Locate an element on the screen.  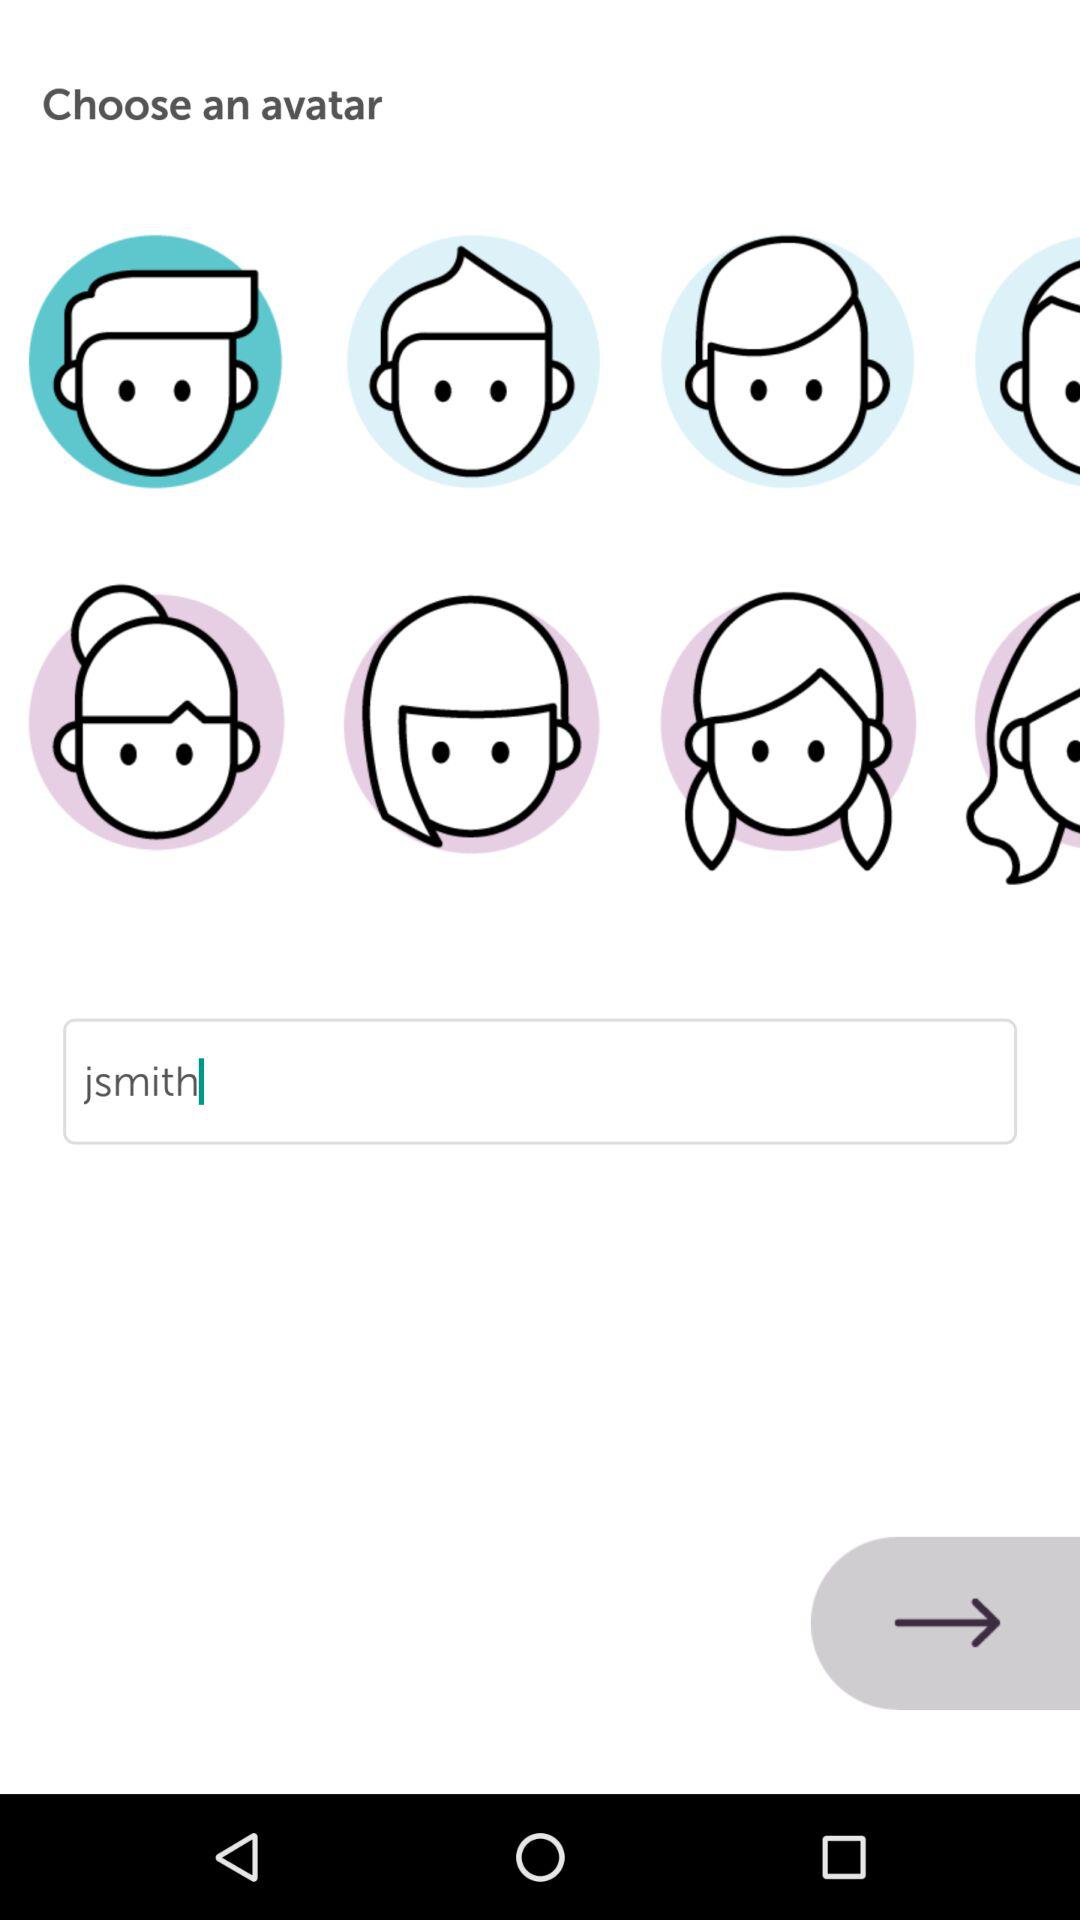
go forward is located at coordinates (945, 1623).